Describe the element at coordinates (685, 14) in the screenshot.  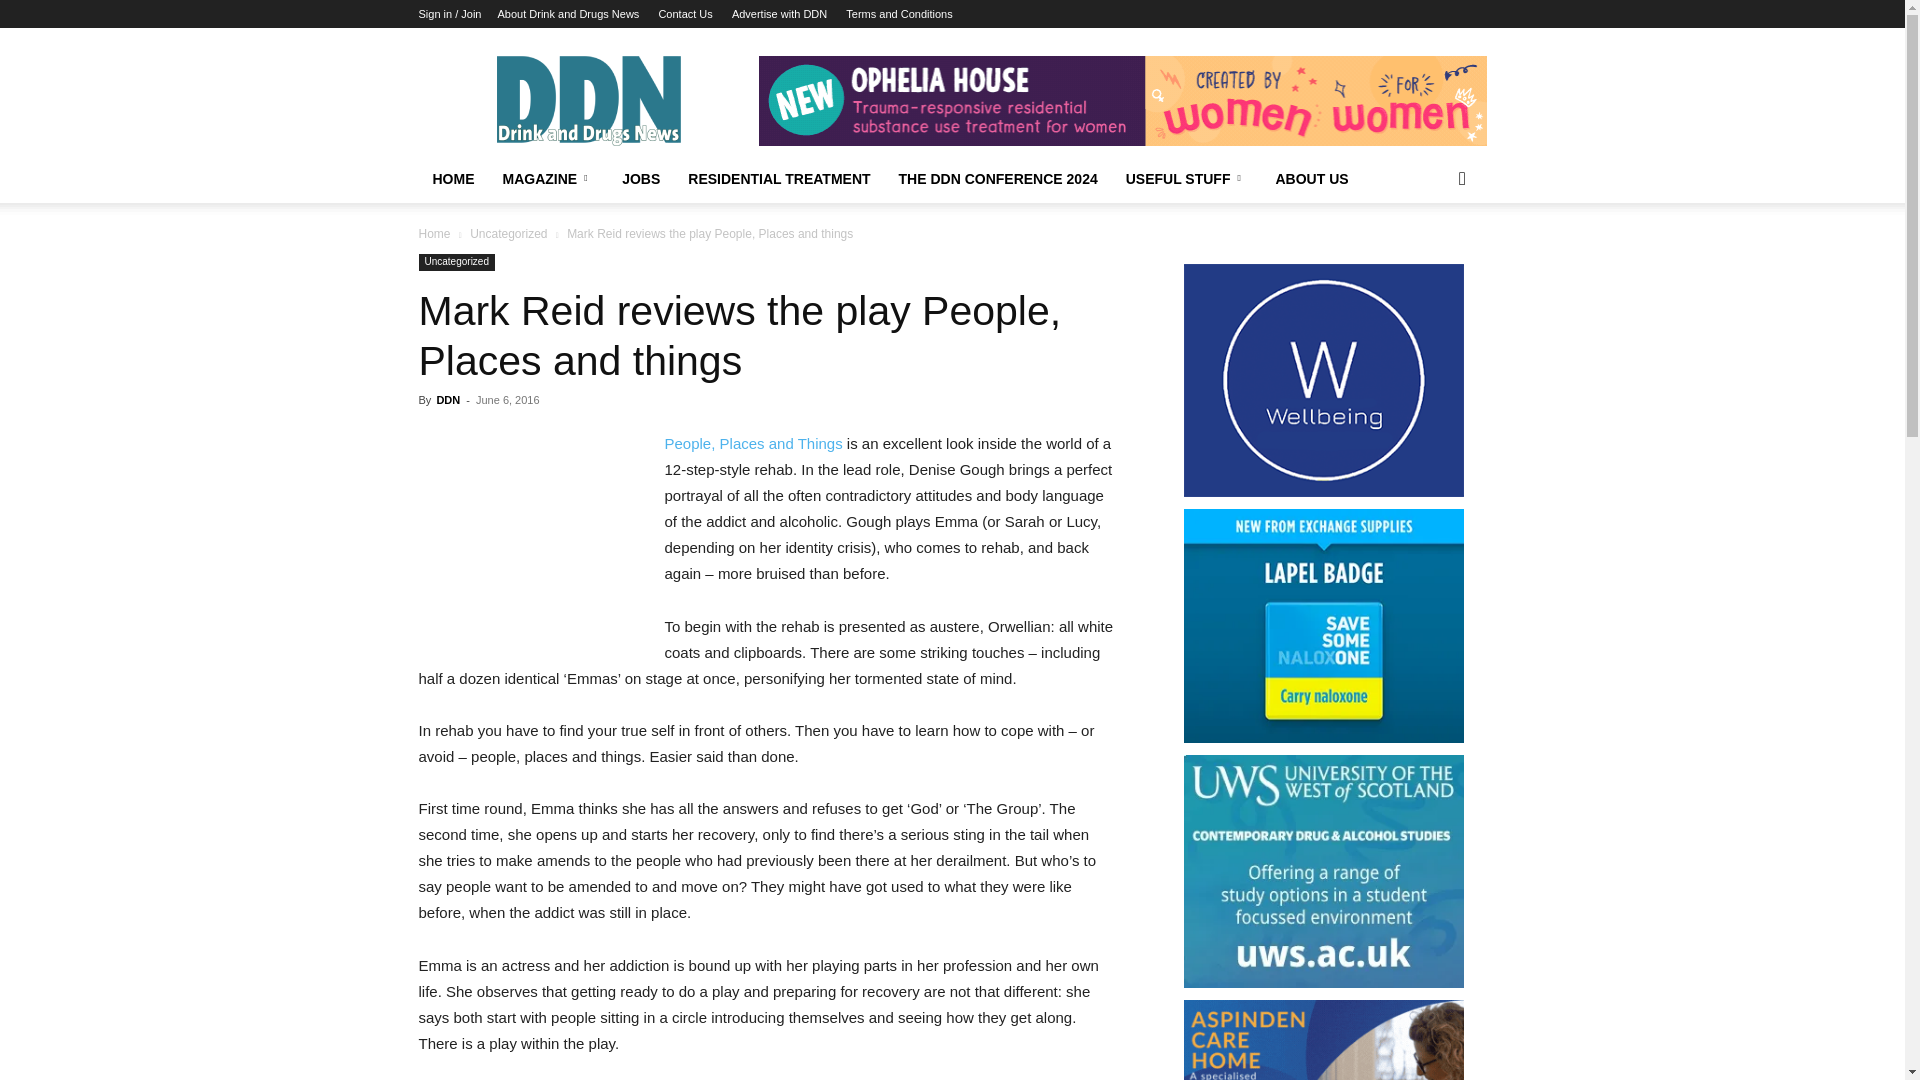
I see `Contact Us` at that location.